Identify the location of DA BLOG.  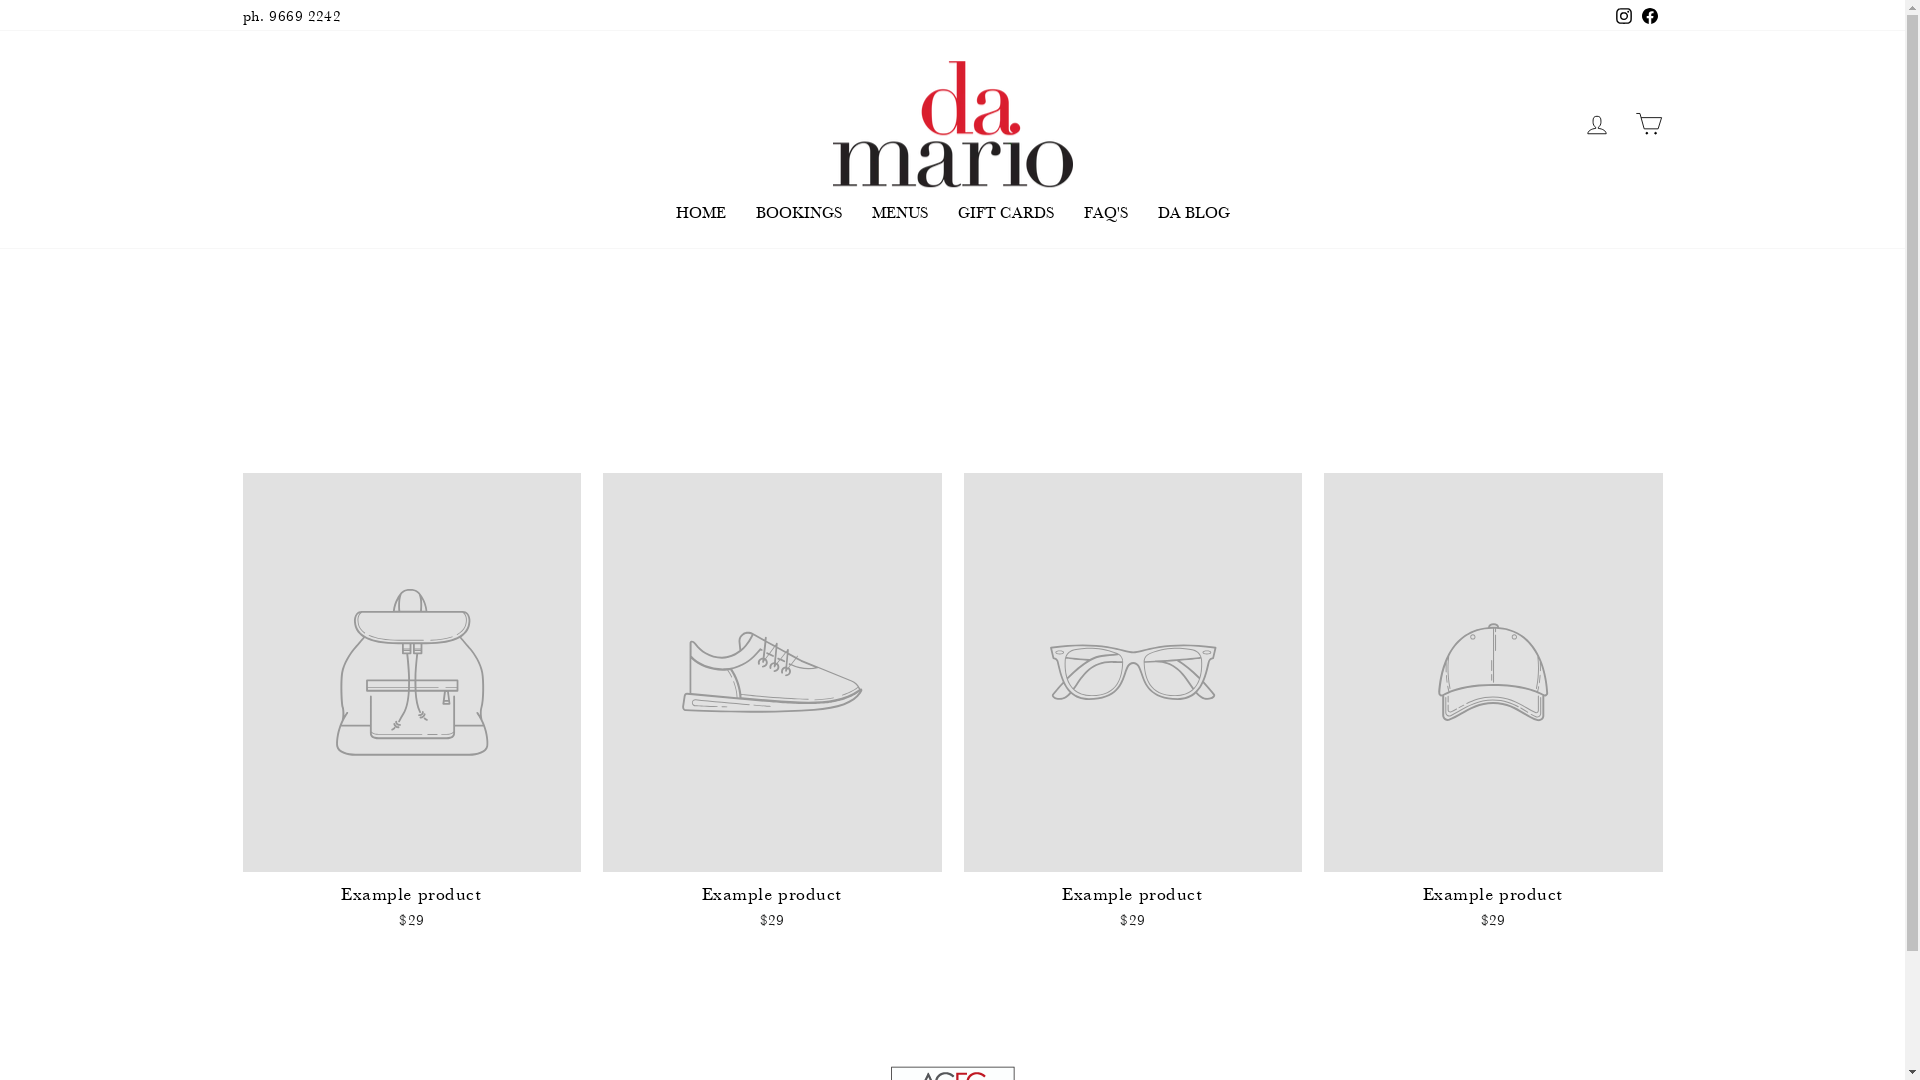
(1193, 212).